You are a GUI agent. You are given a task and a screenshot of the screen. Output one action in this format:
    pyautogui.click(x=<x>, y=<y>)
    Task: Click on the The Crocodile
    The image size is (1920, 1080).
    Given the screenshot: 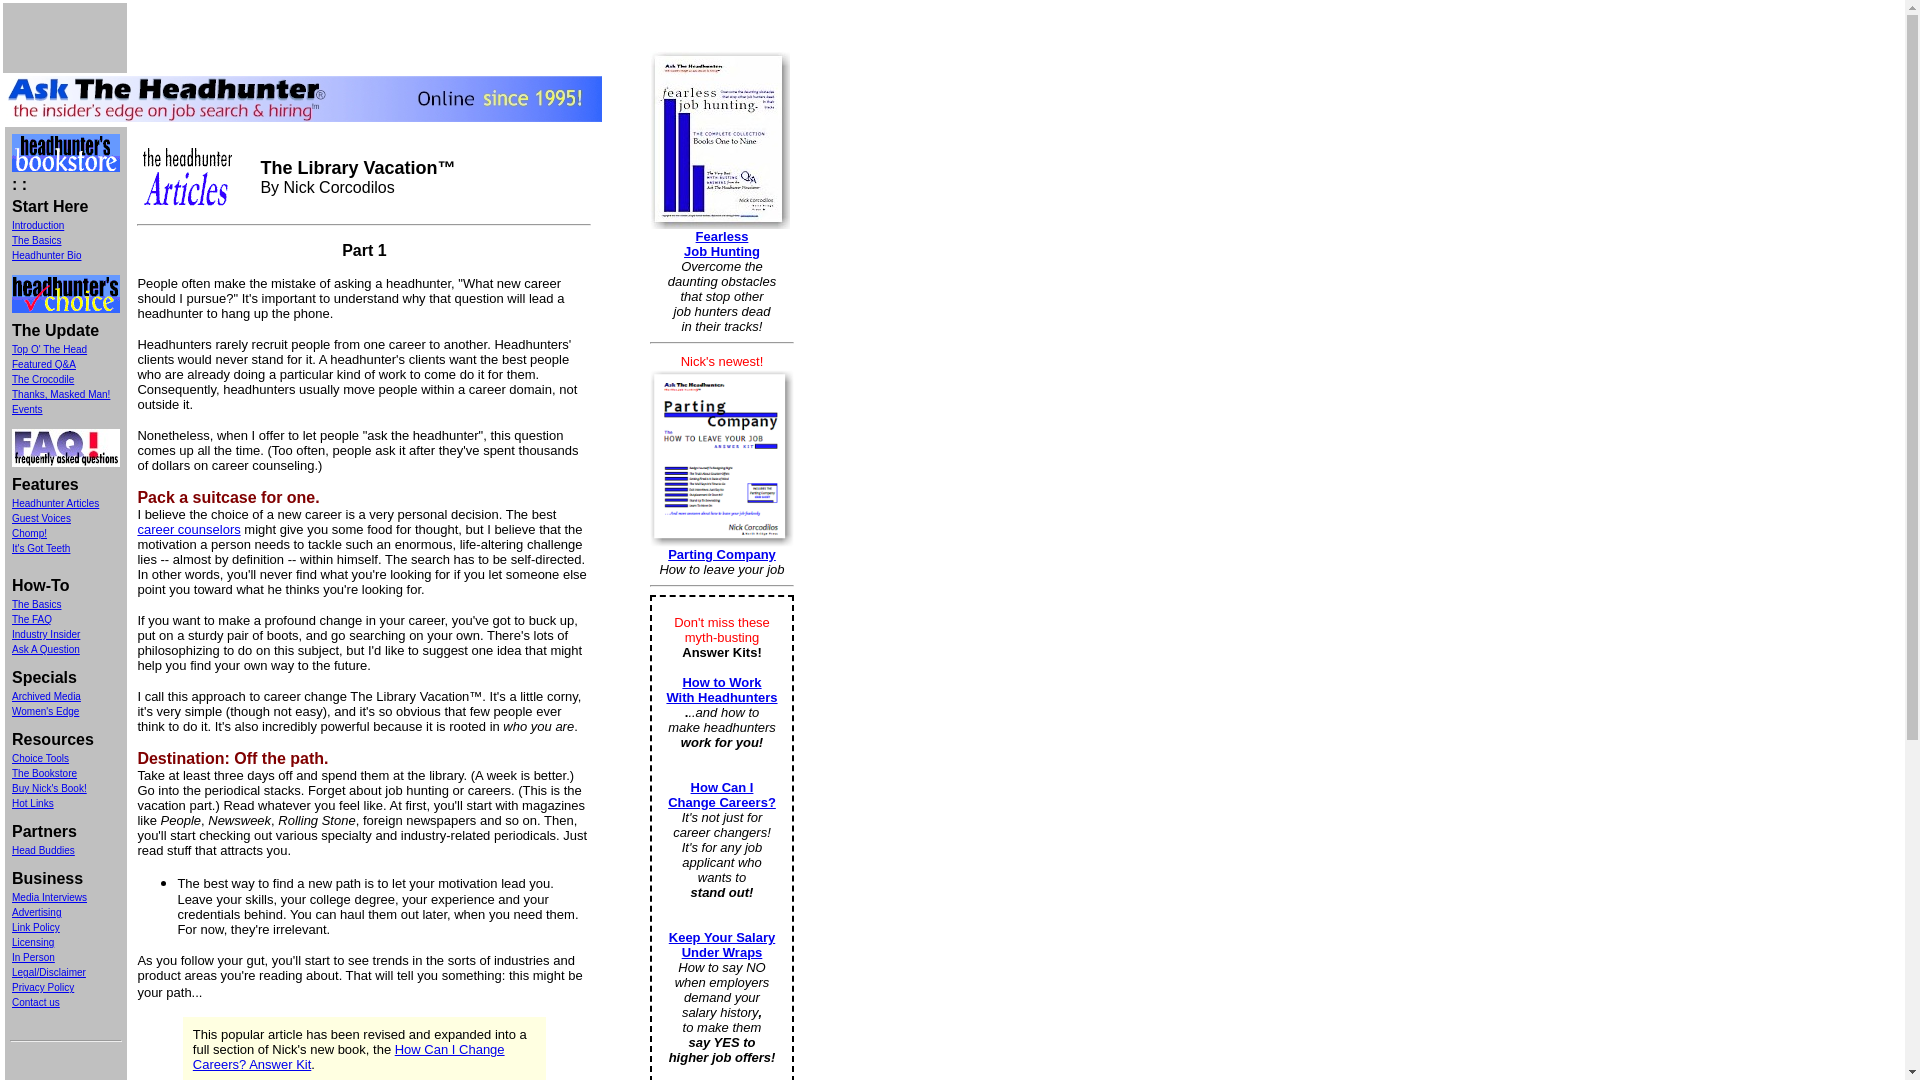 What is the action you would take?
    pyautogui.click(x=42, y=378)
    